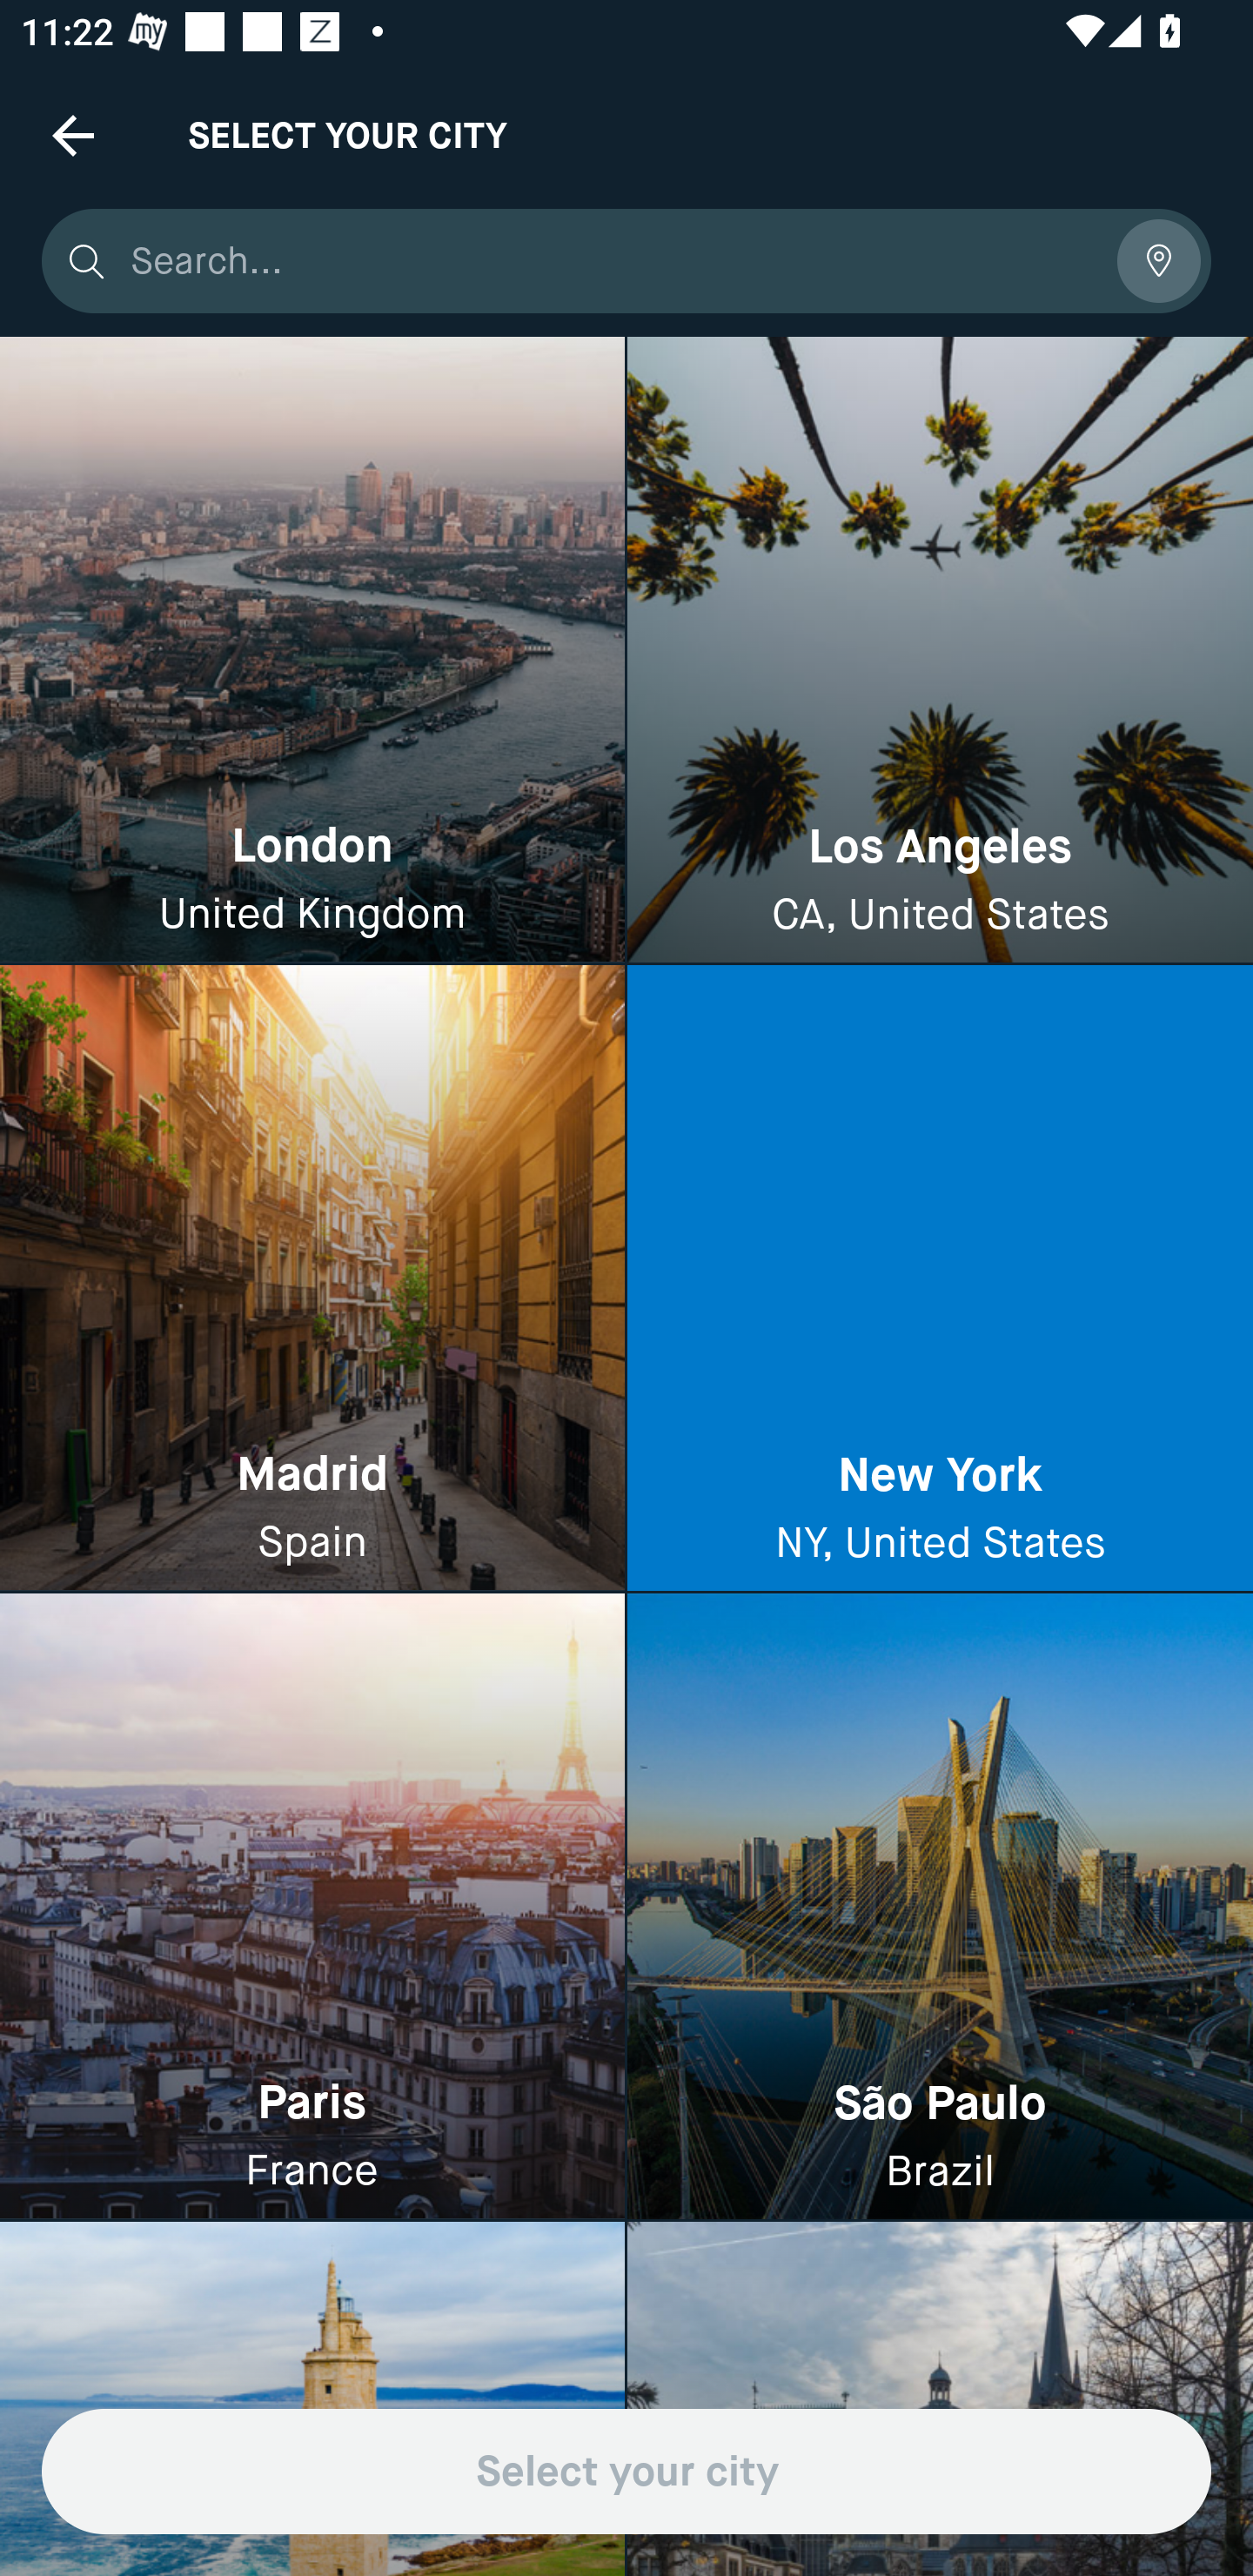  What do you see at coordinates (312, 1279) in the screenshot?
I see `Madrid Spain` at bounding box center [312, 1279].